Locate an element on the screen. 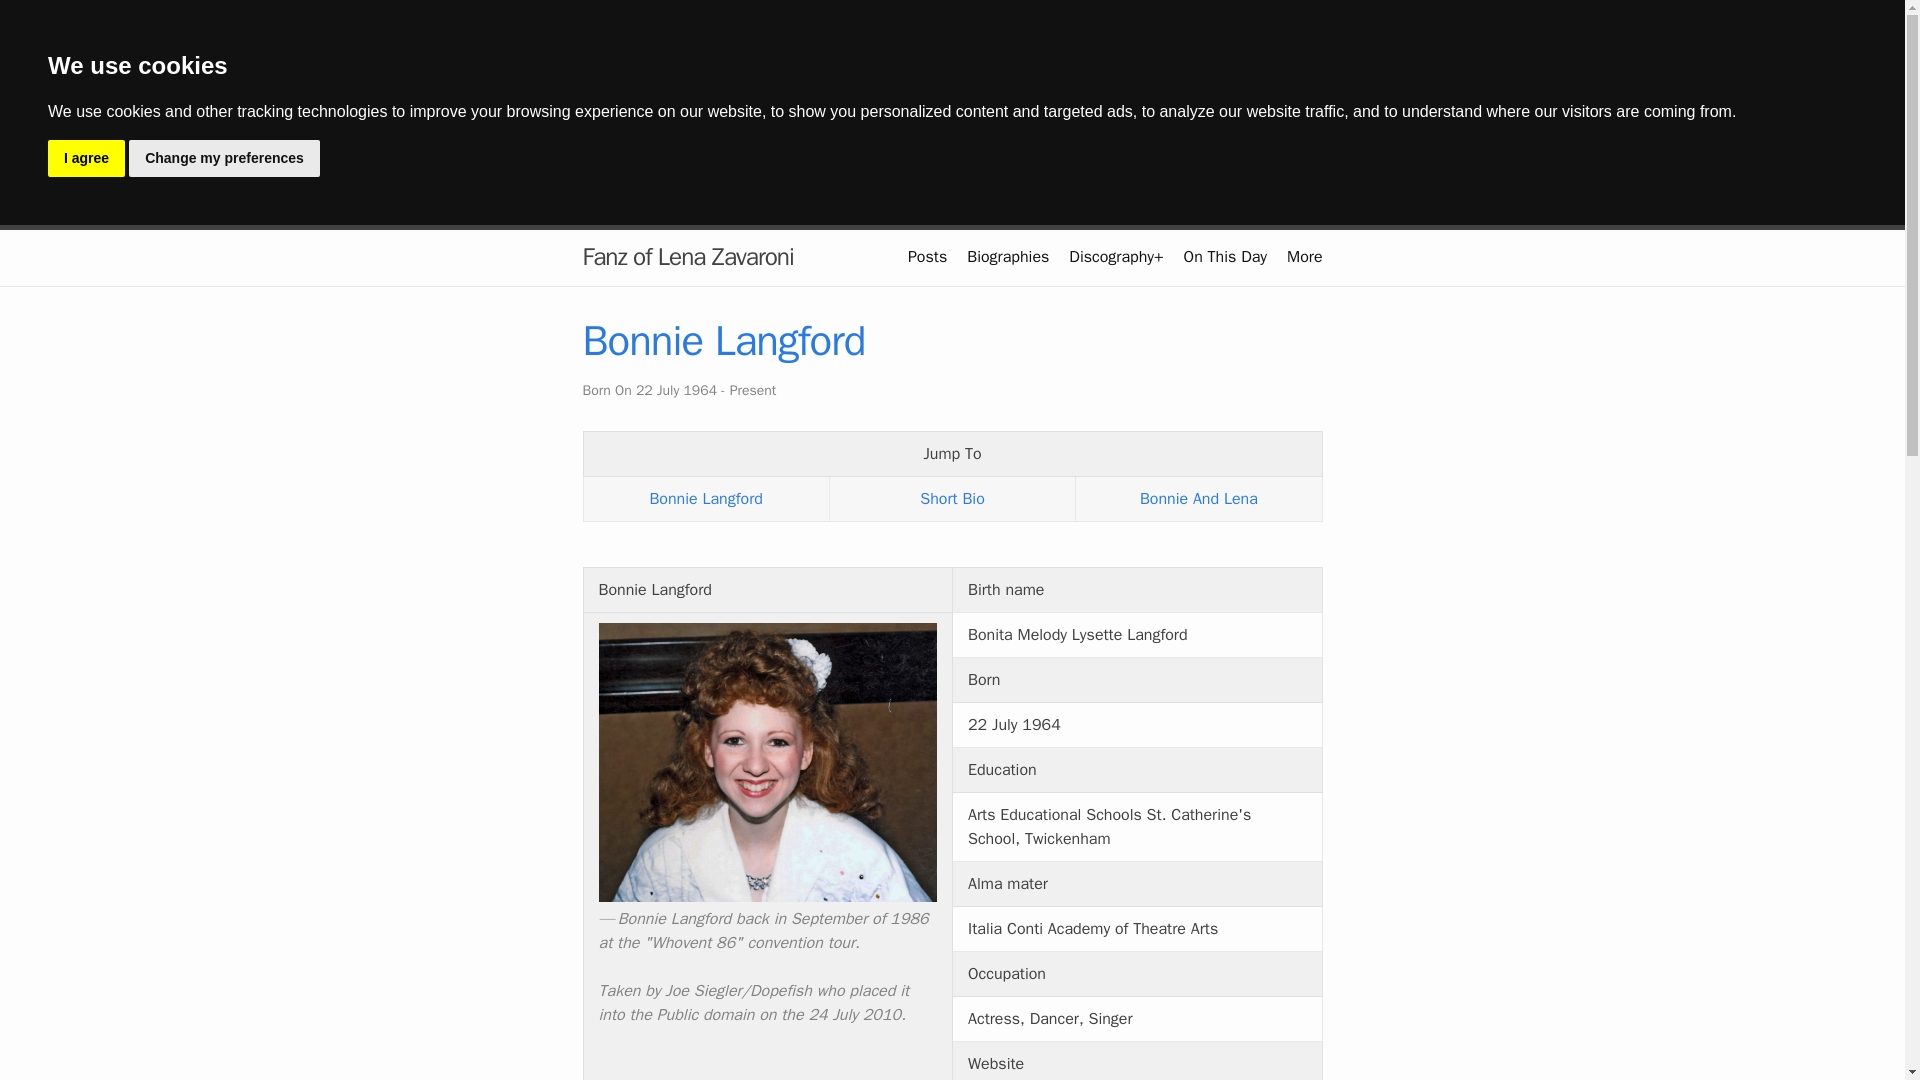 The height and width of the screenshot is (1080, 1920). Change my preferences is located at coordinates (224, 158).